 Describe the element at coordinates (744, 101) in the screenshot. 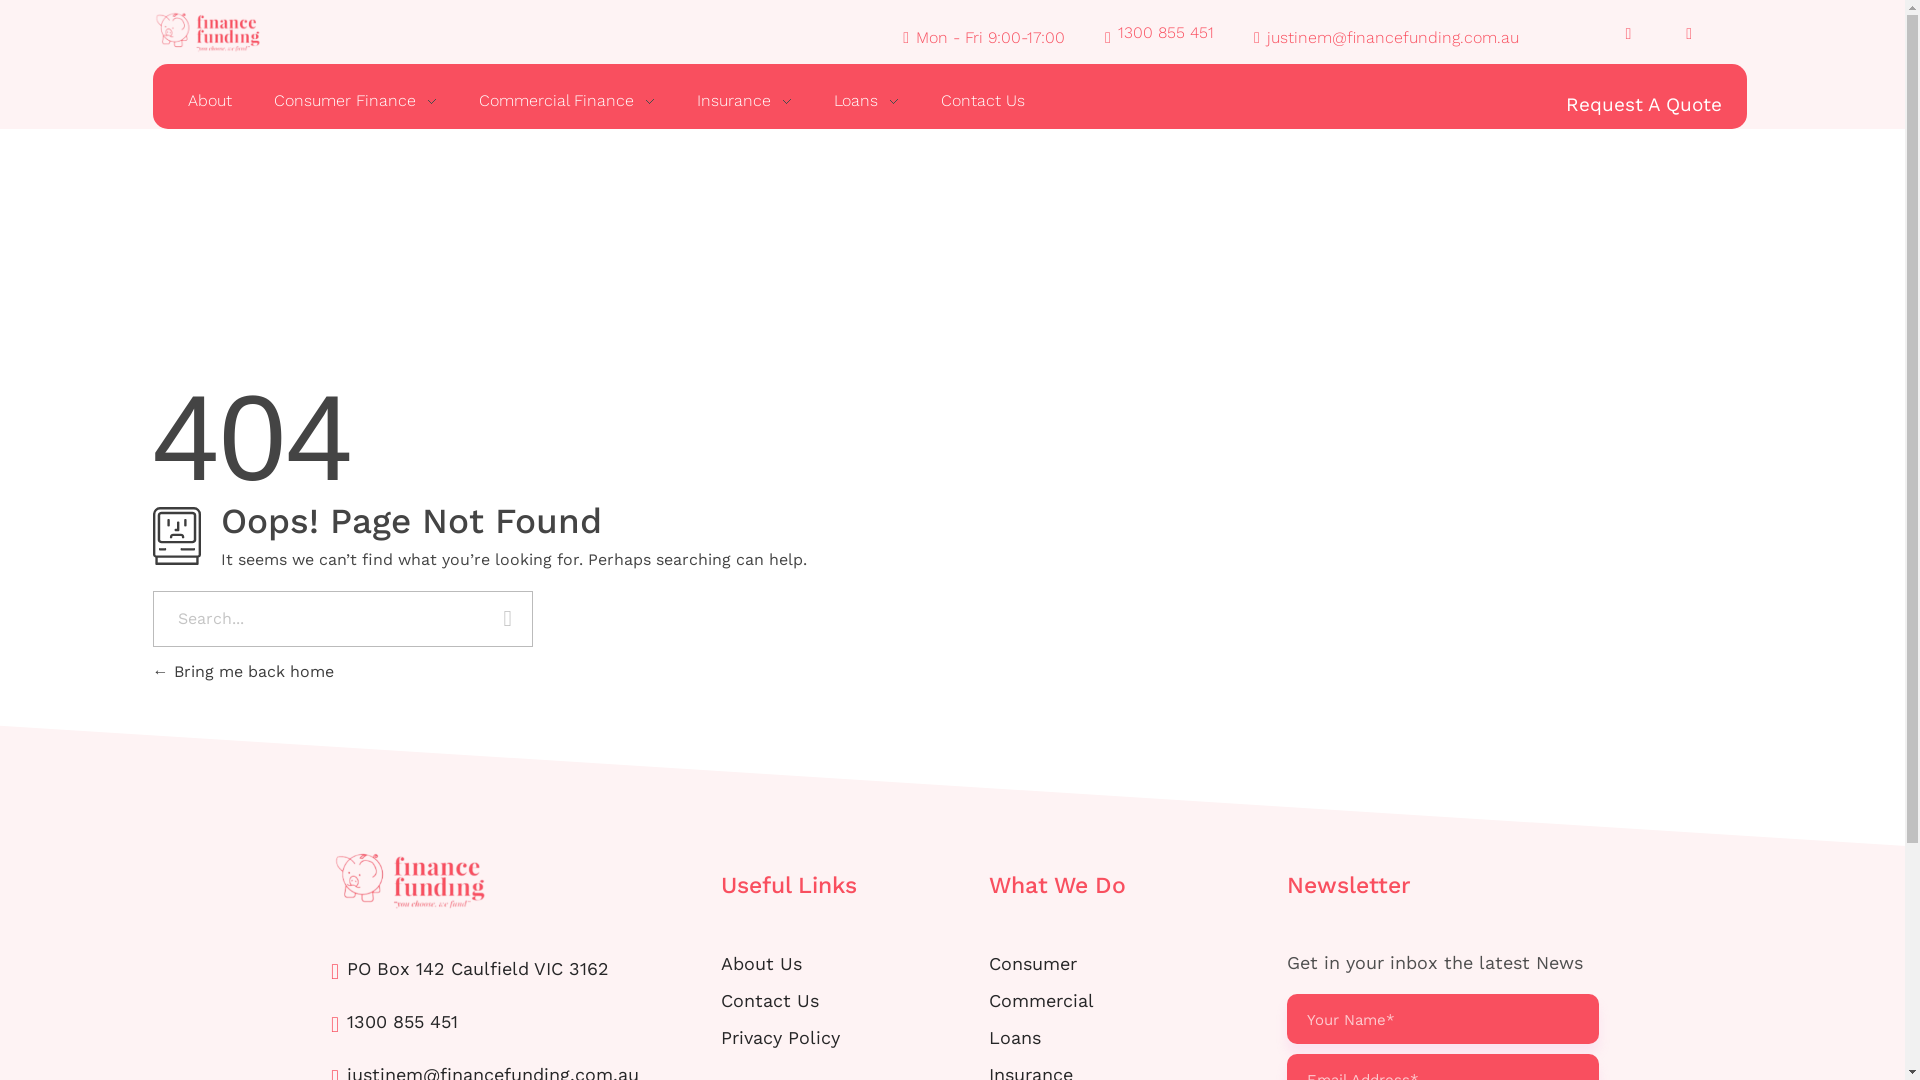

I see `Insurance` at that location.